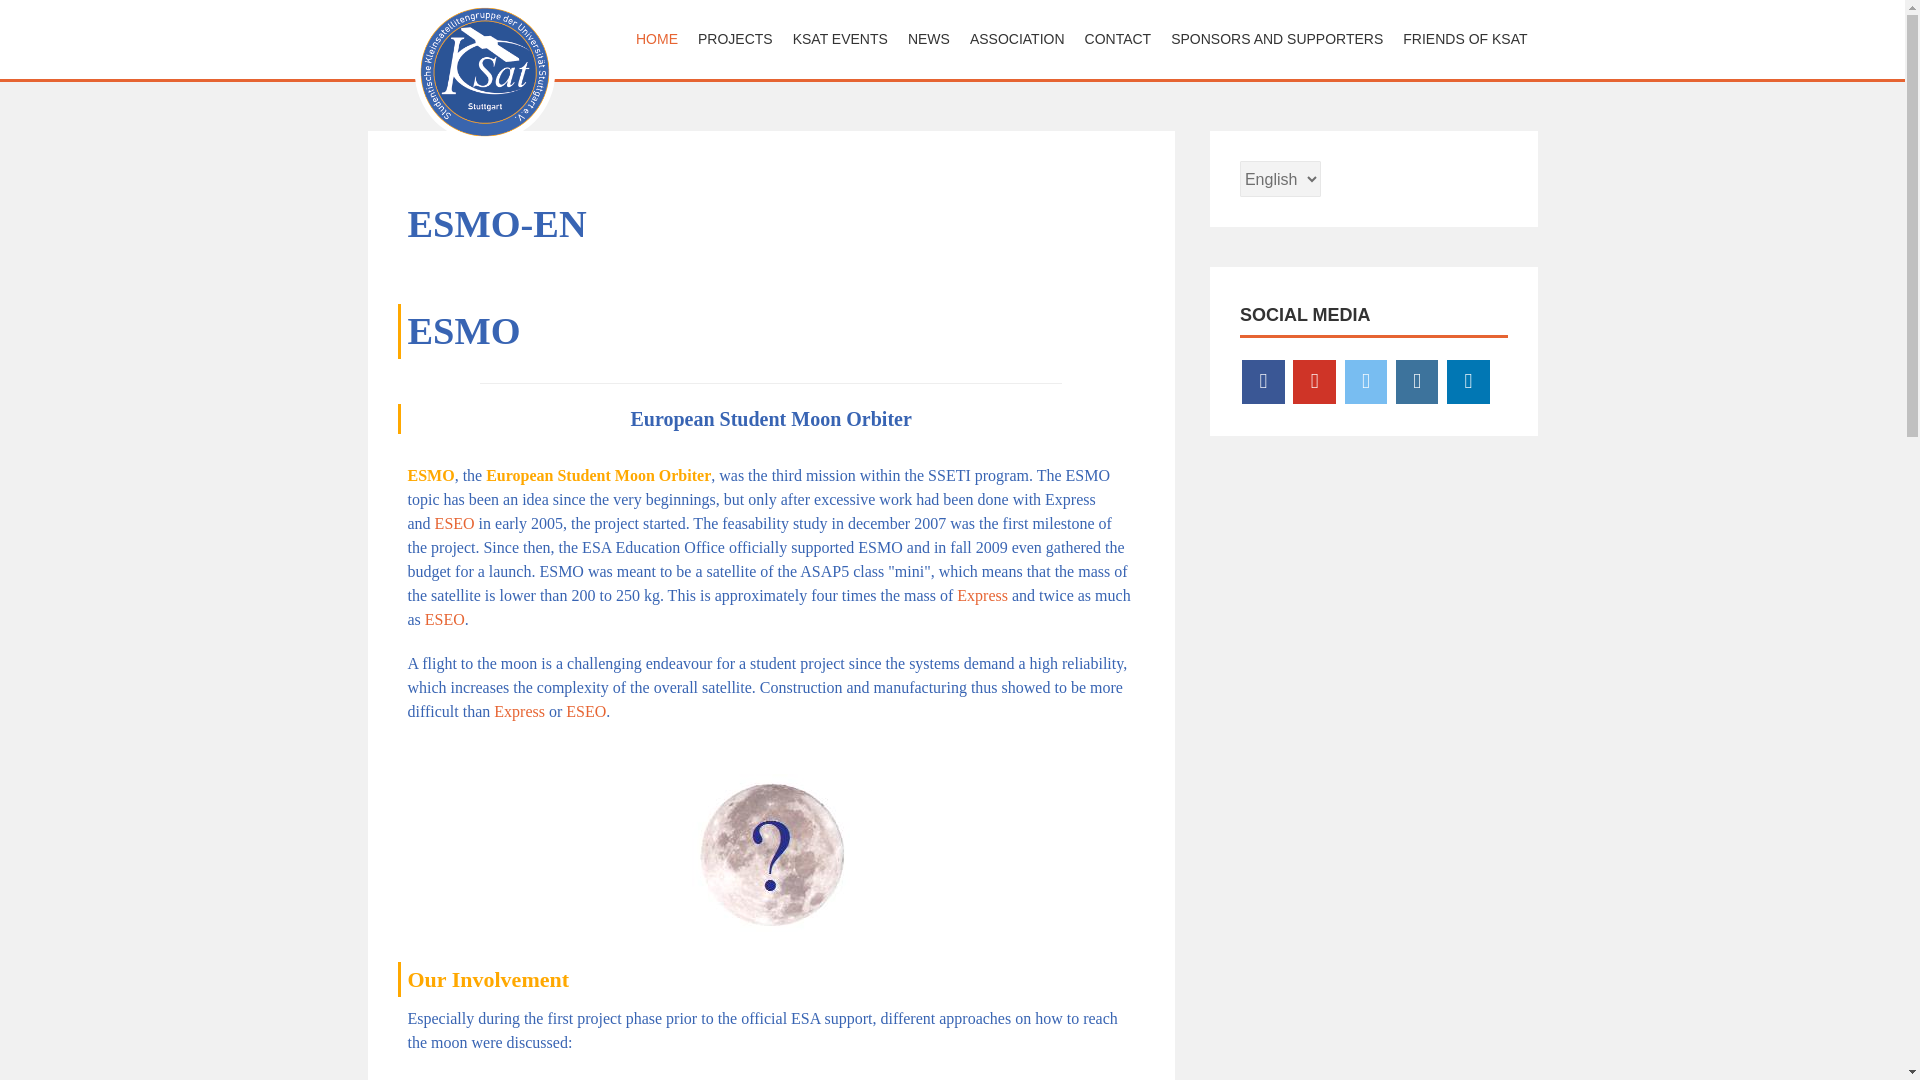  I want to click on KSat auf YouTube, so click(1314, 382).